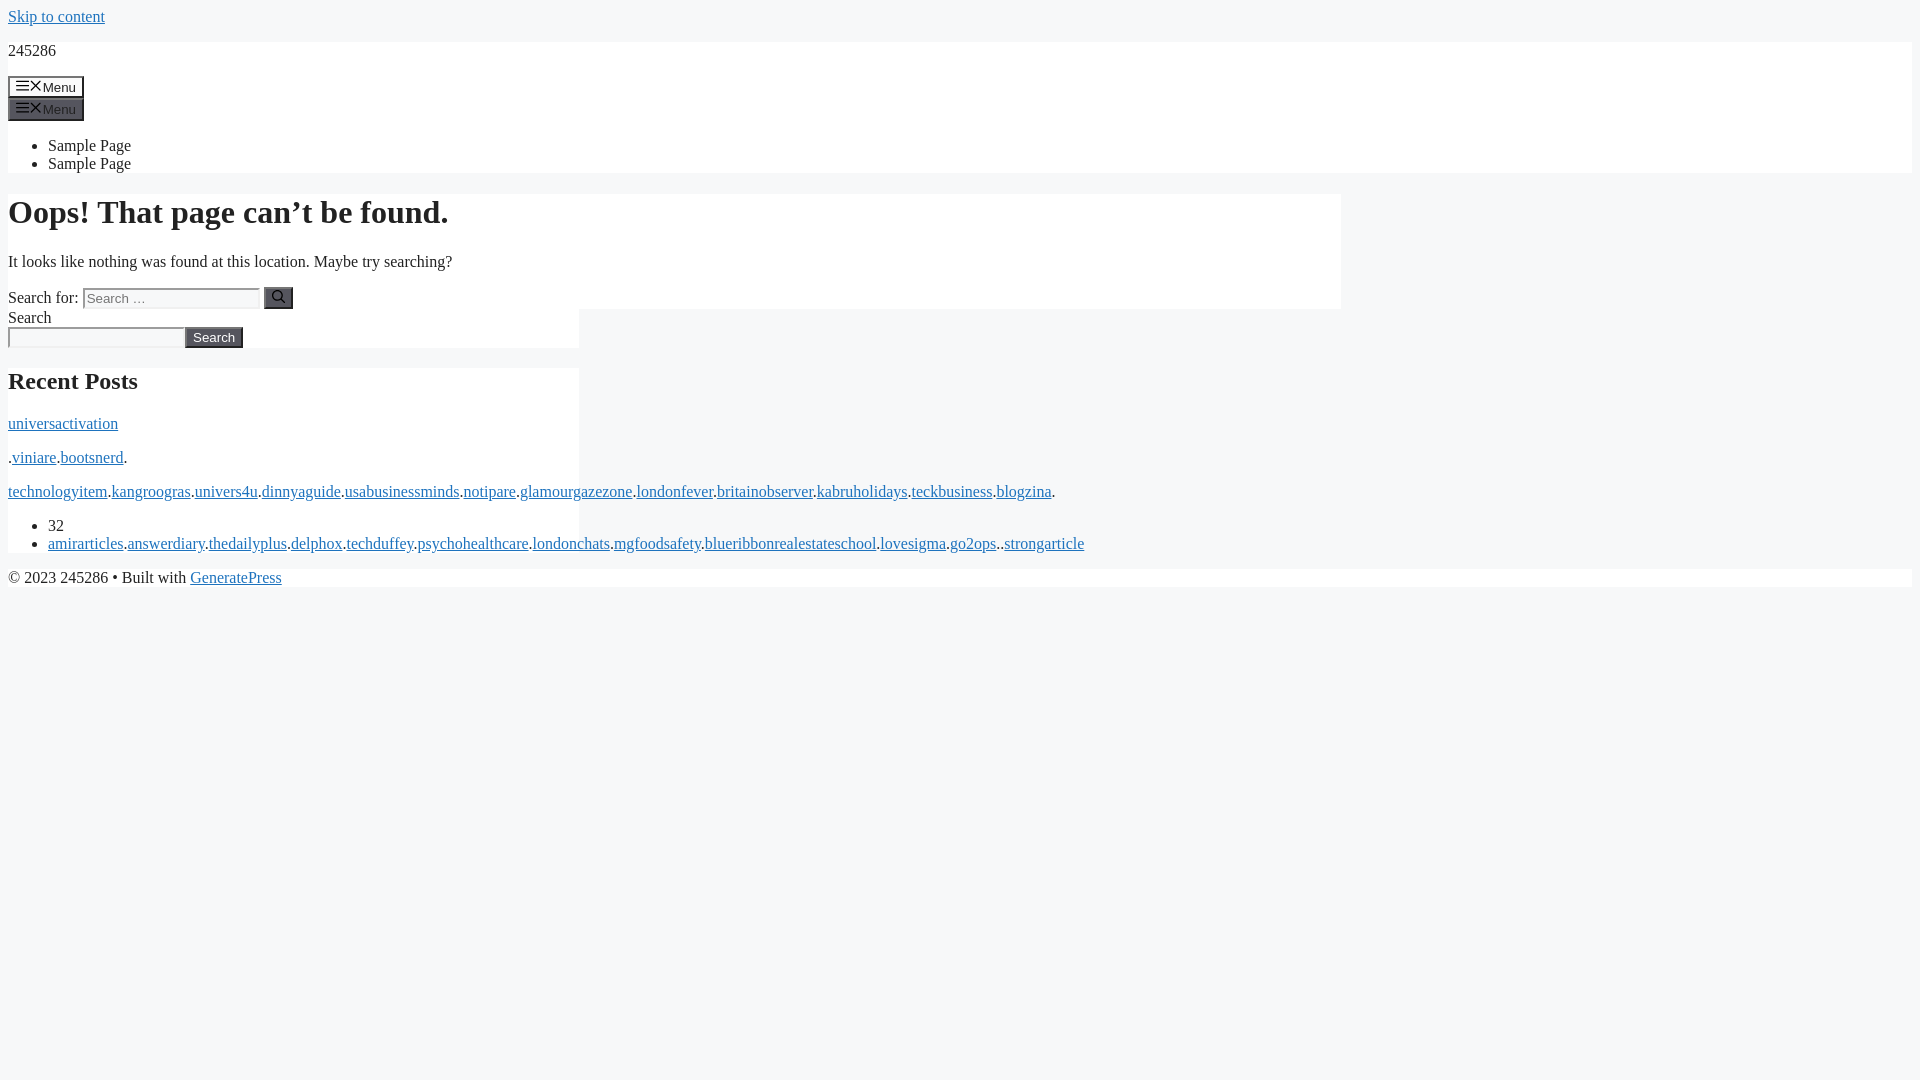 Image resolution: width=1920 pixels, height=1080 pixels. Describe the element at coordinates (791, 544) in the screenshot. I see `blueribbonrealestateschool` at that location.